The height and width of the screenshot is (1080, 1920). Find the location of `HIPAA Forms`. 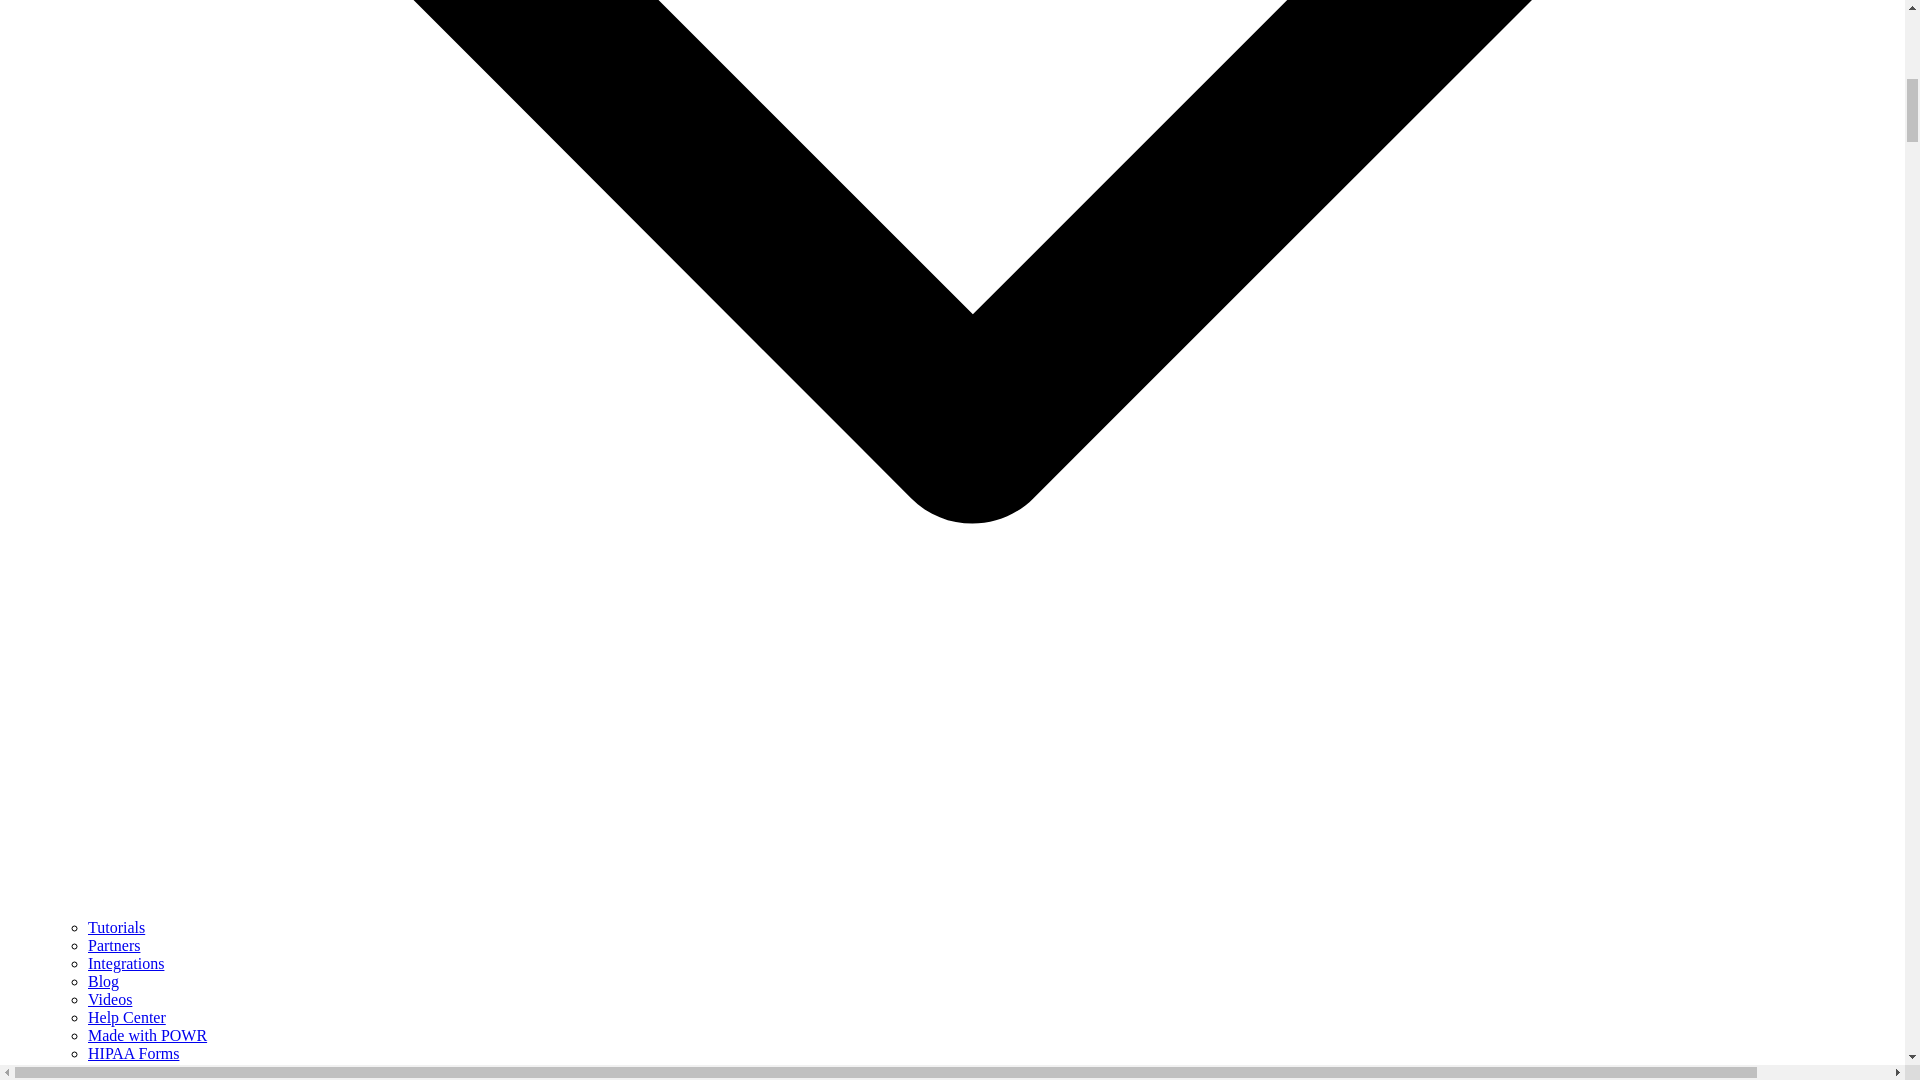

HIPAA Forms is located at coordinates (133, 1053).